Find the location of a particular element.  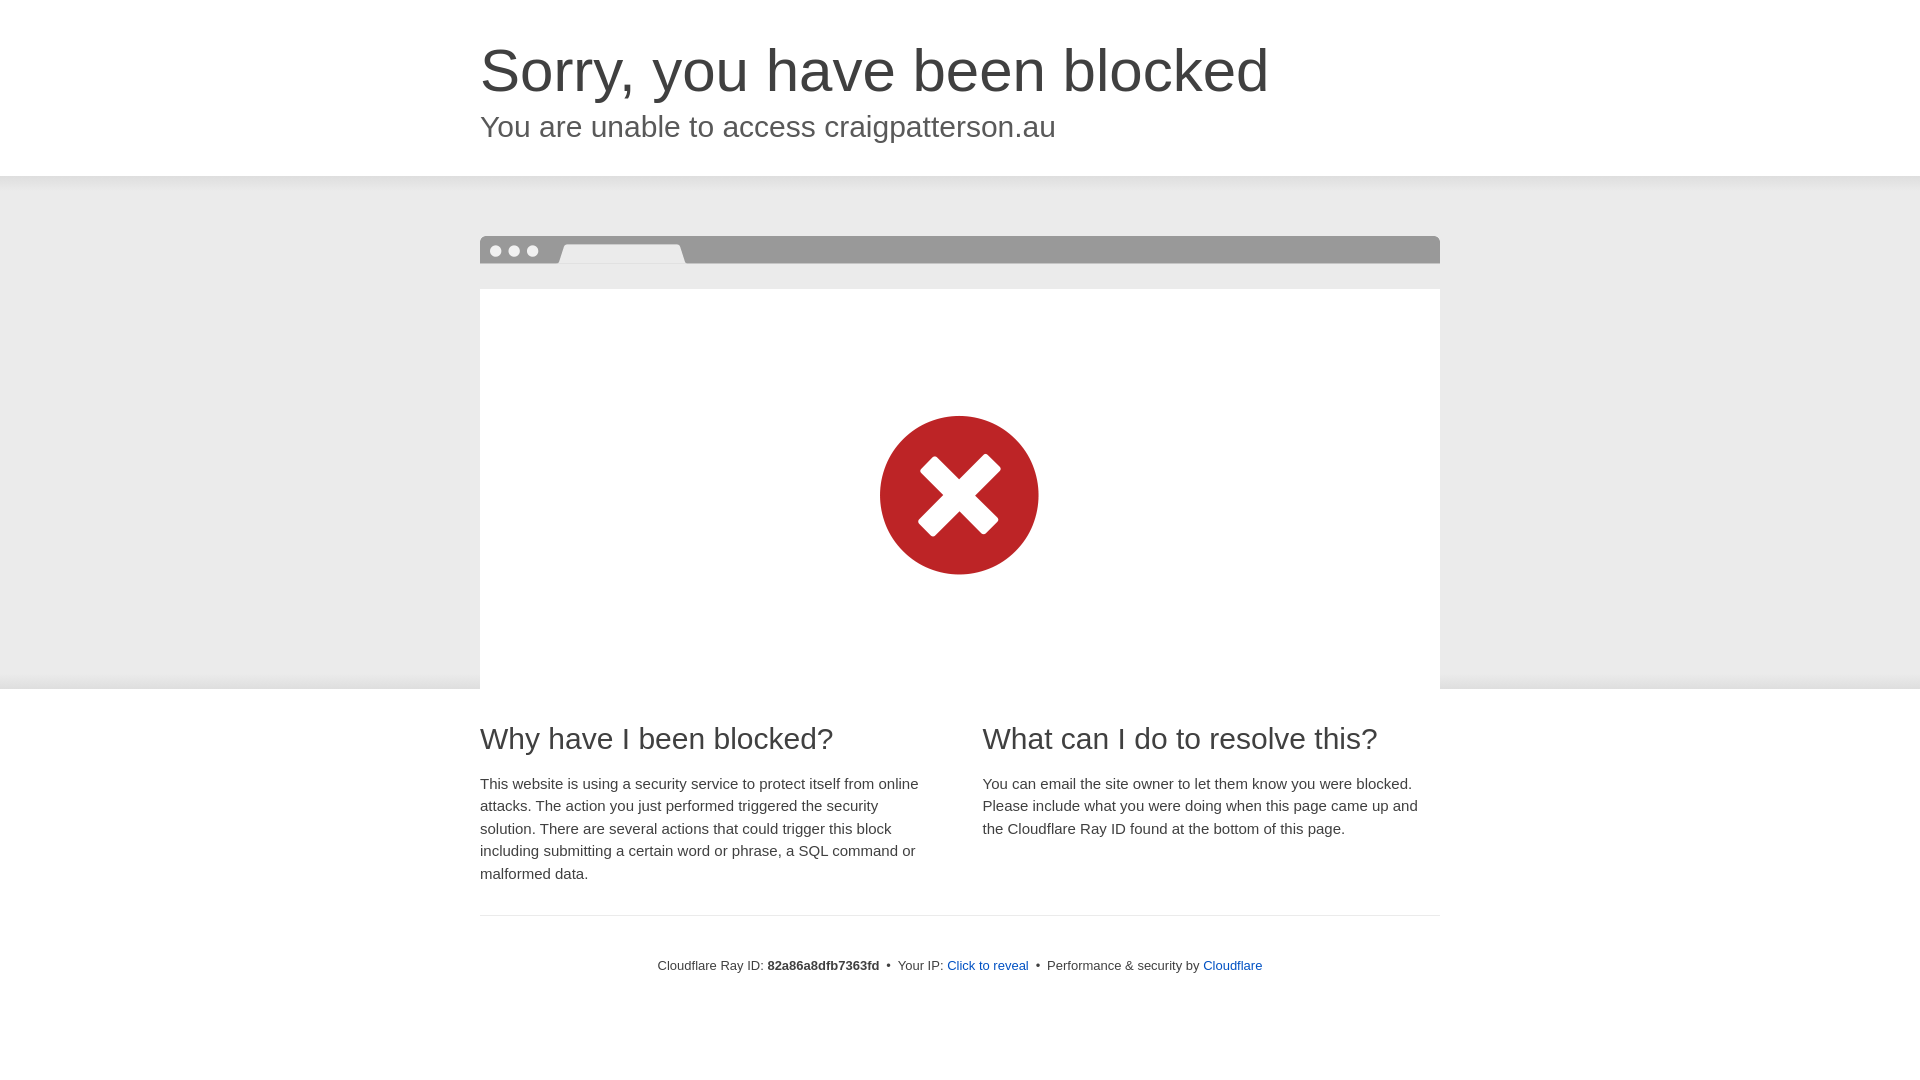

Click to reveal is located at coordinates (988, 966).